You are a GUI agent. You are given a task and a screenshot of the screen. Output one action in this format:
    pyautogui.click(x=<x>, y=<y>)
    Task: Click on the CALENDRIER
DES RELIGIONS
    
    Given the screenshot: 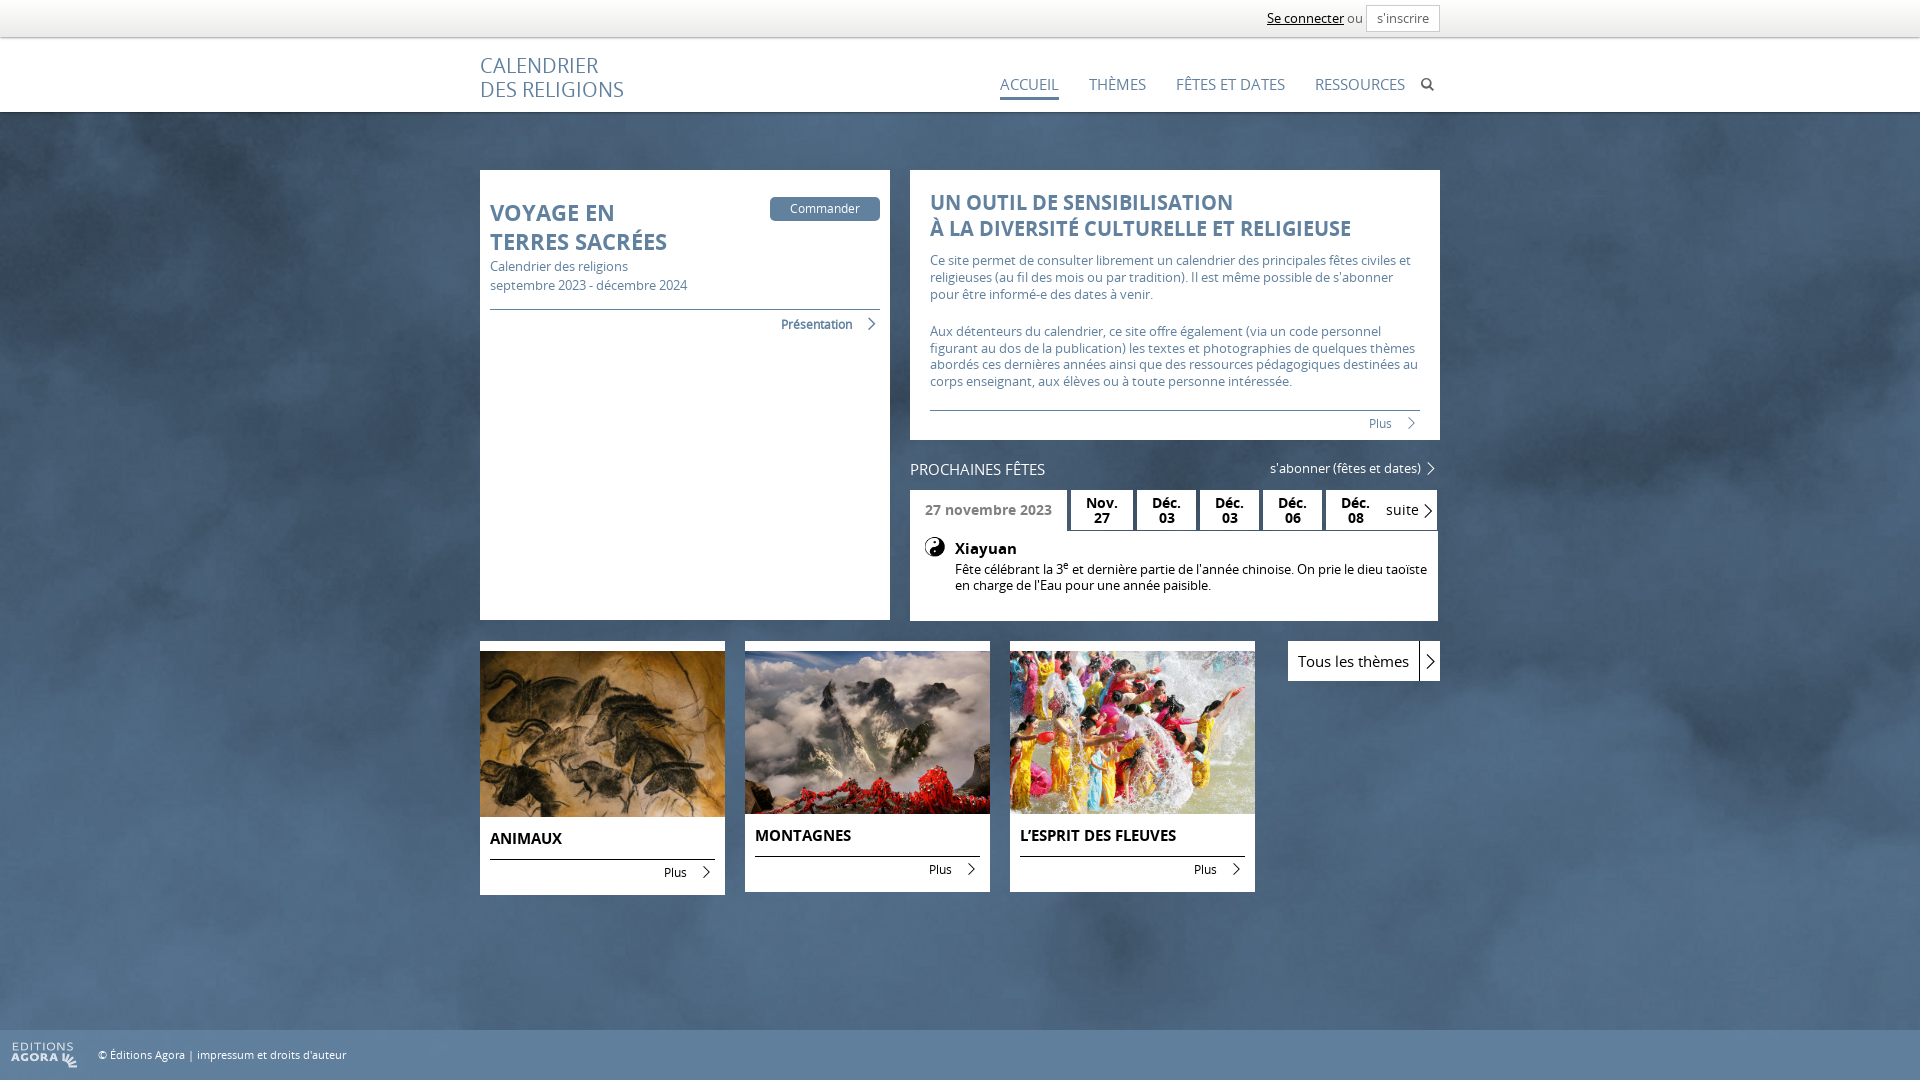 What is the action you would take?
    pyautogui.click(x=552, y=78)
    